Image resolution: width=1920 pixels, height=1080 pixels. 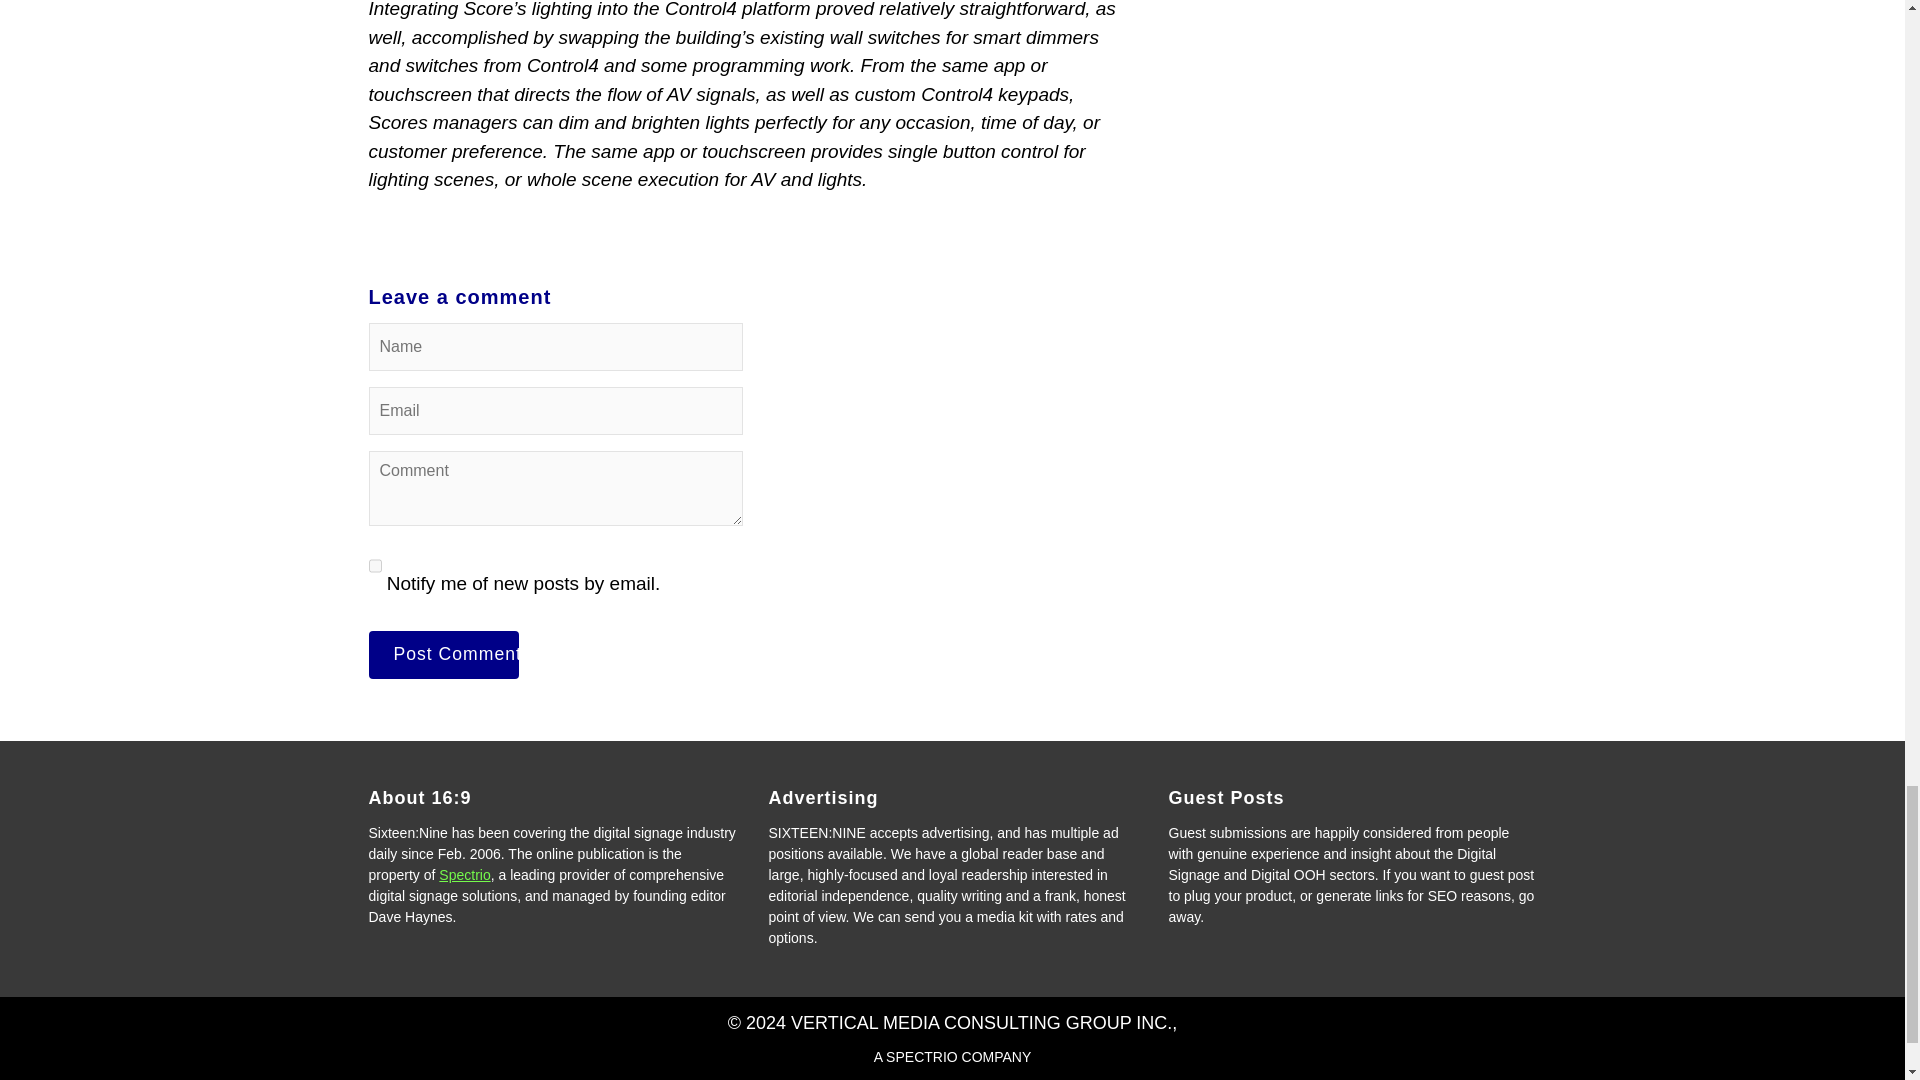 I want to click on Post Comment, so click(x=443, y=654).